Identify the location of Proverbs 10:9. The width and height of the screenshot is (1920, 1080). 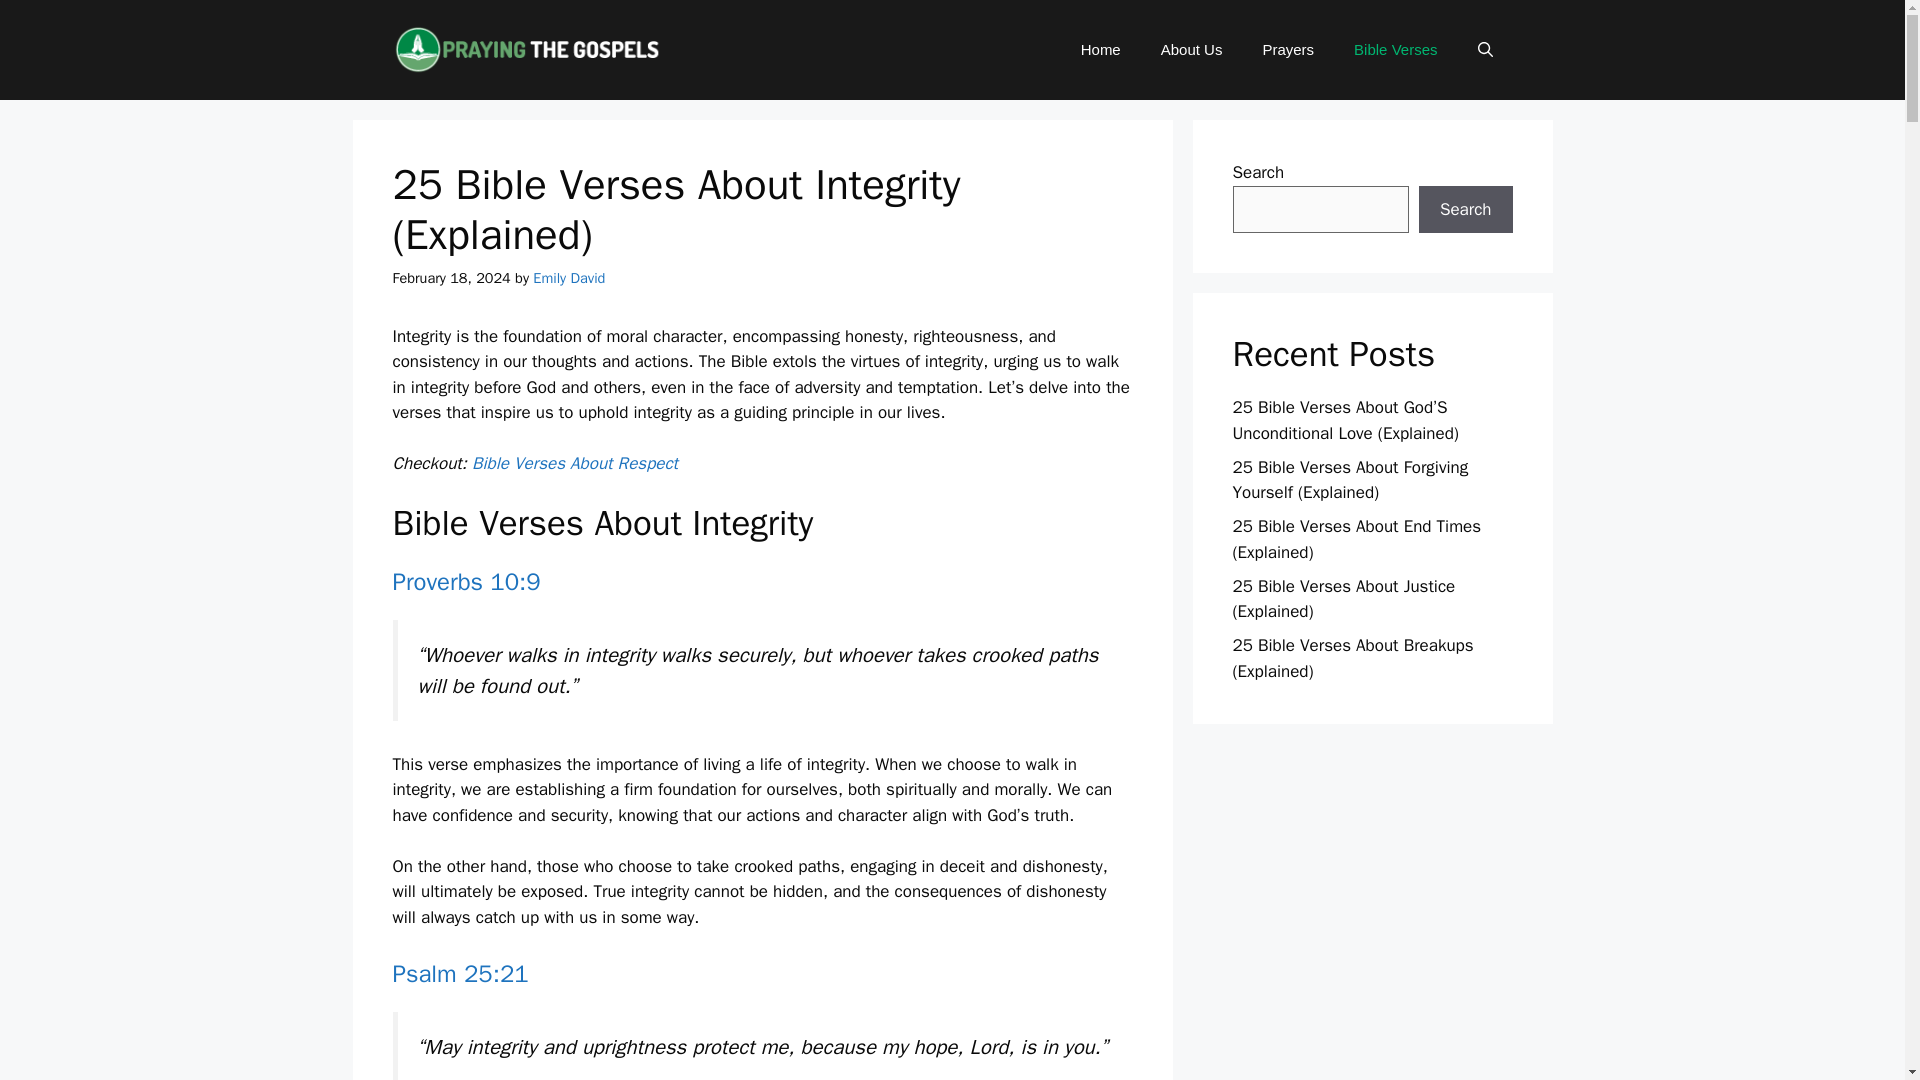
(465, 582).